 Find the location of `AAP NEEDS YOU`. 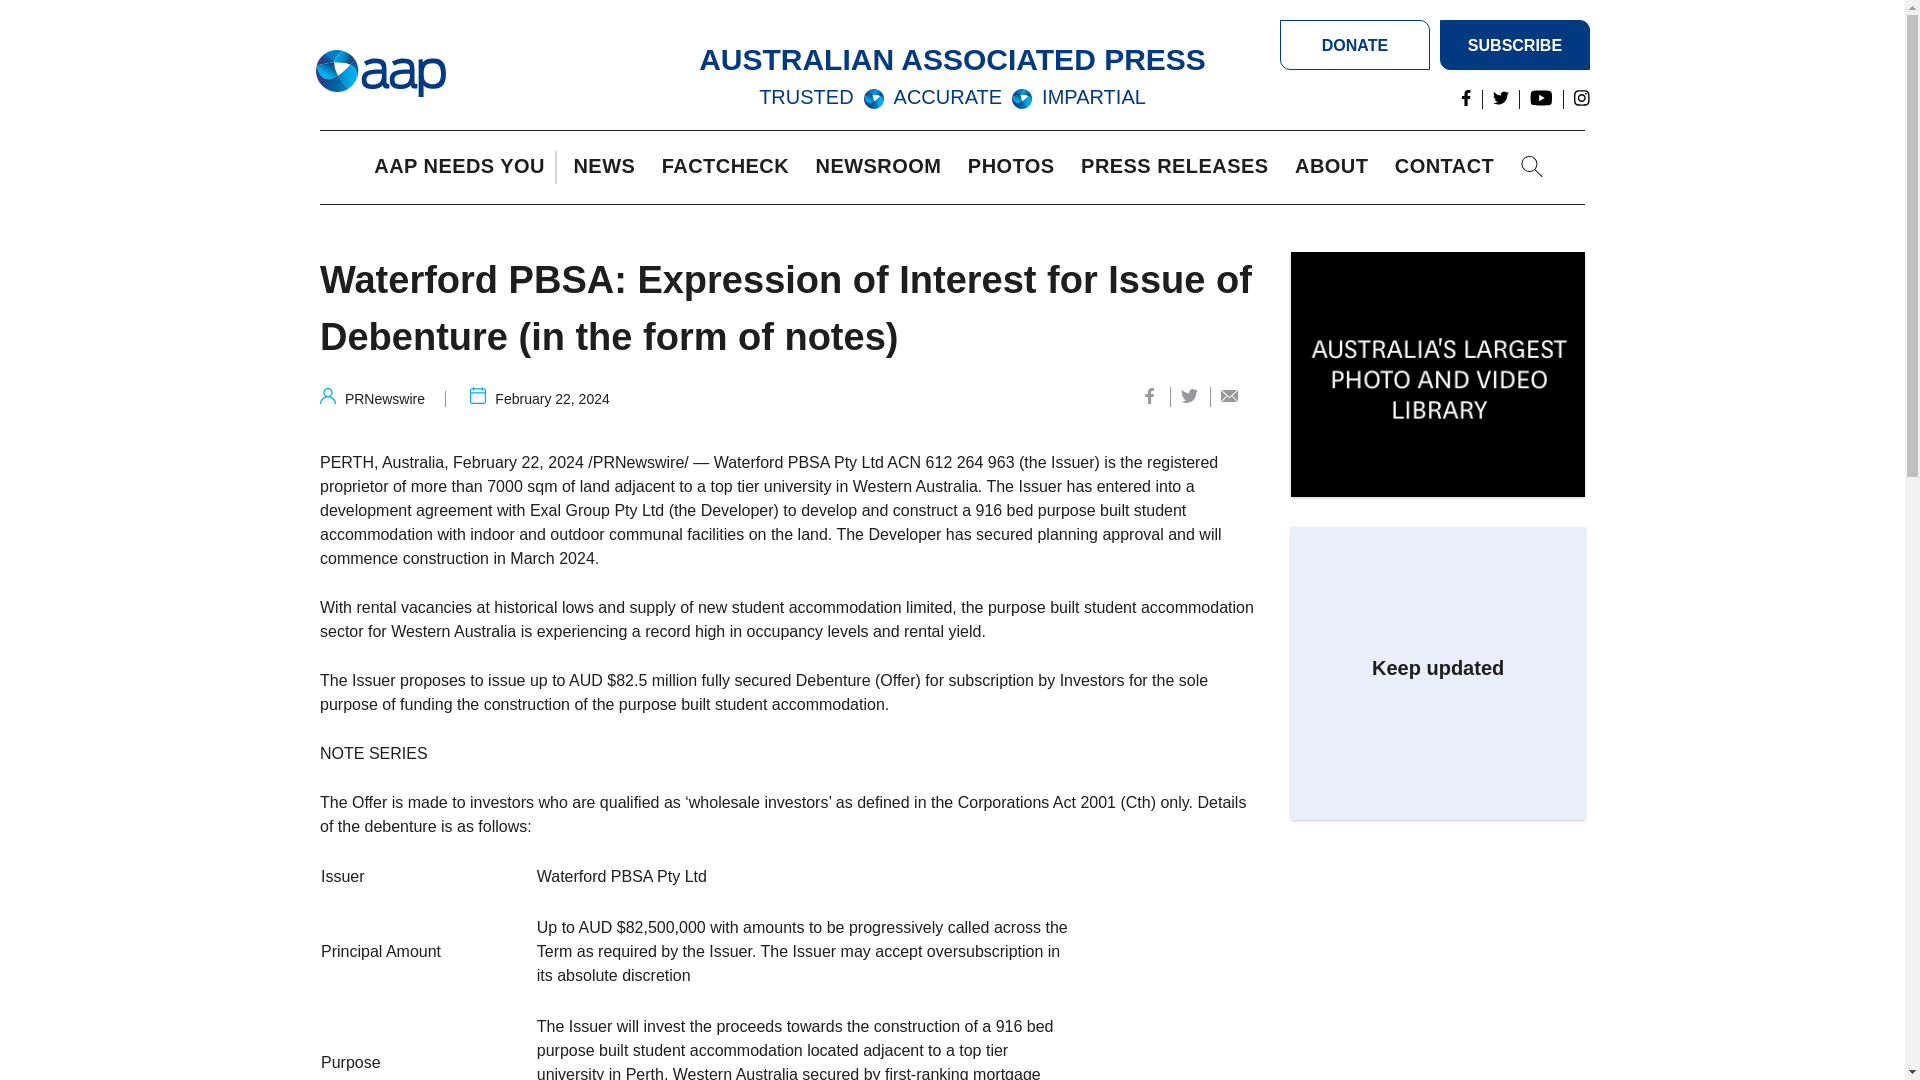

AAP NEEDS YOU is located at coordinates (464, 167).